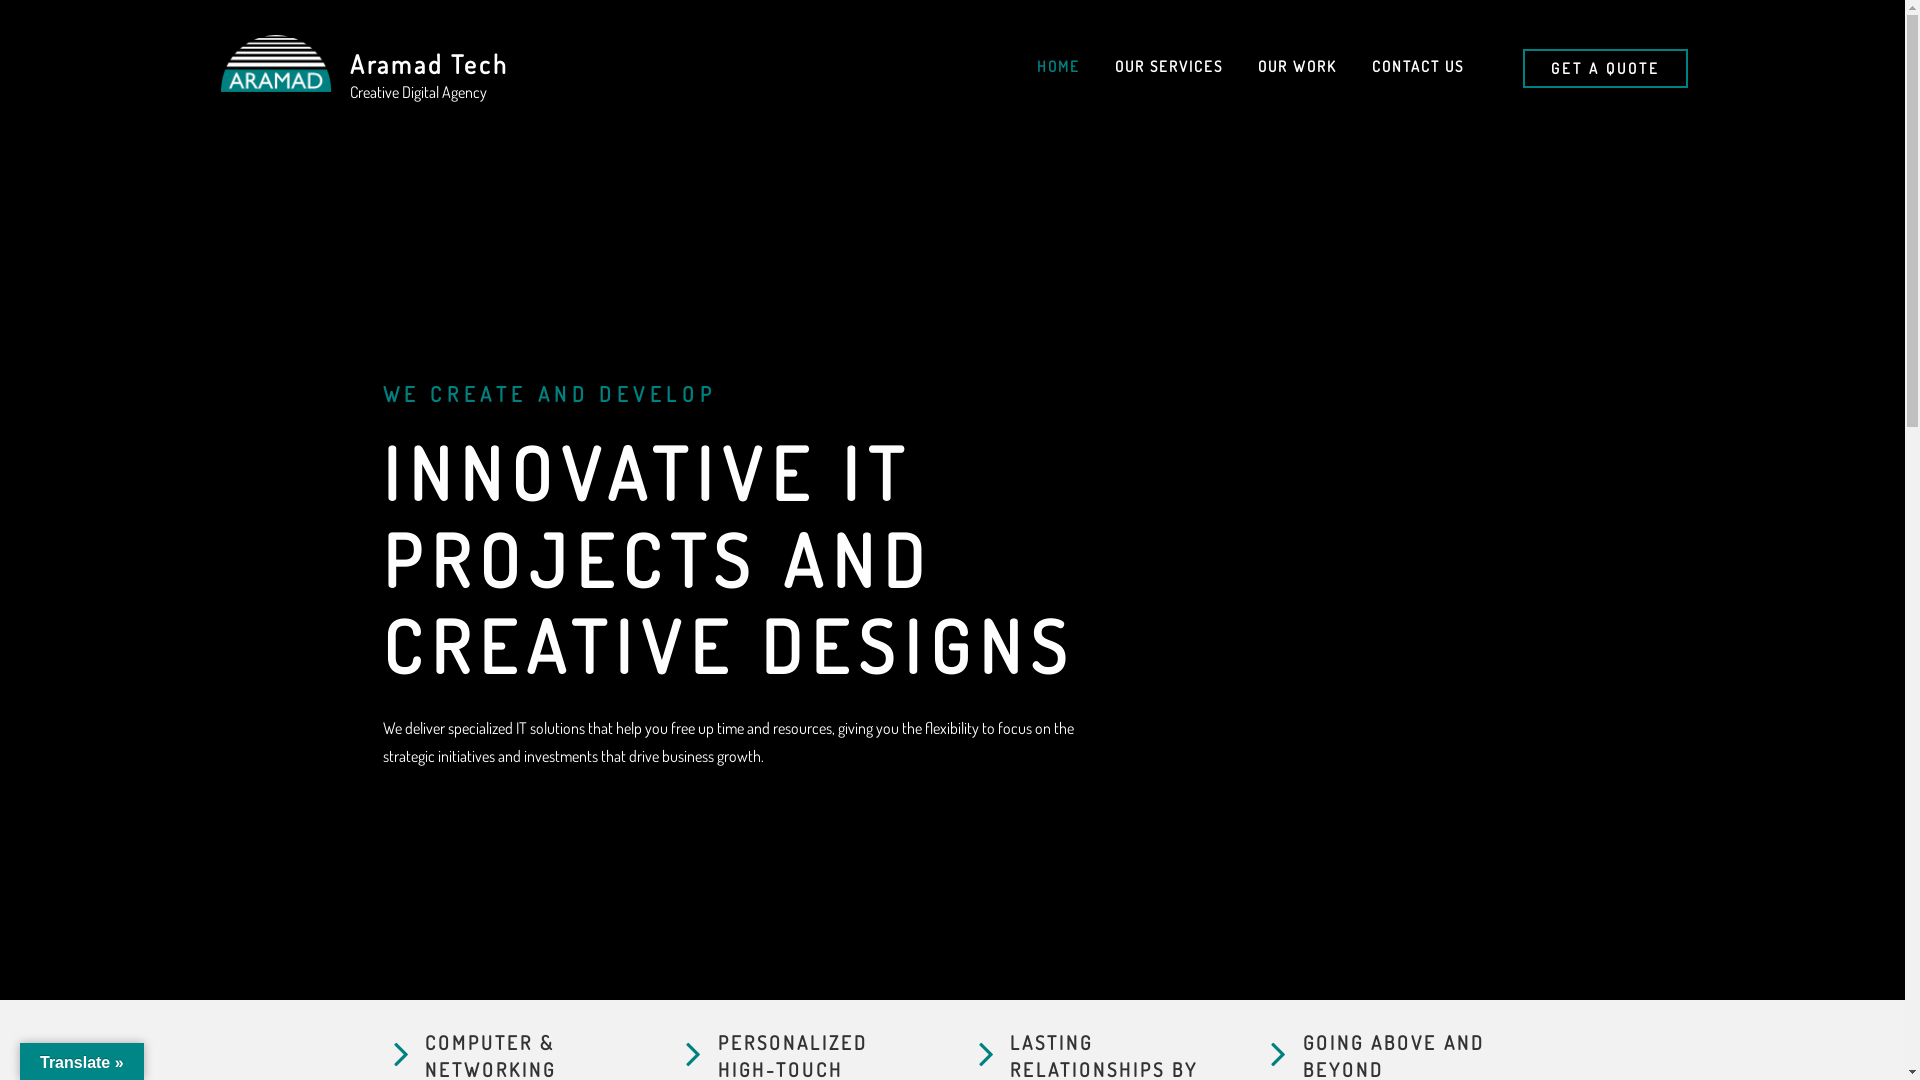 The height and width of the screenshot is (1080, 1920). Describe the element at coordinates (429, 64) in the screenshot. I see `Aramad Tech` at that location.